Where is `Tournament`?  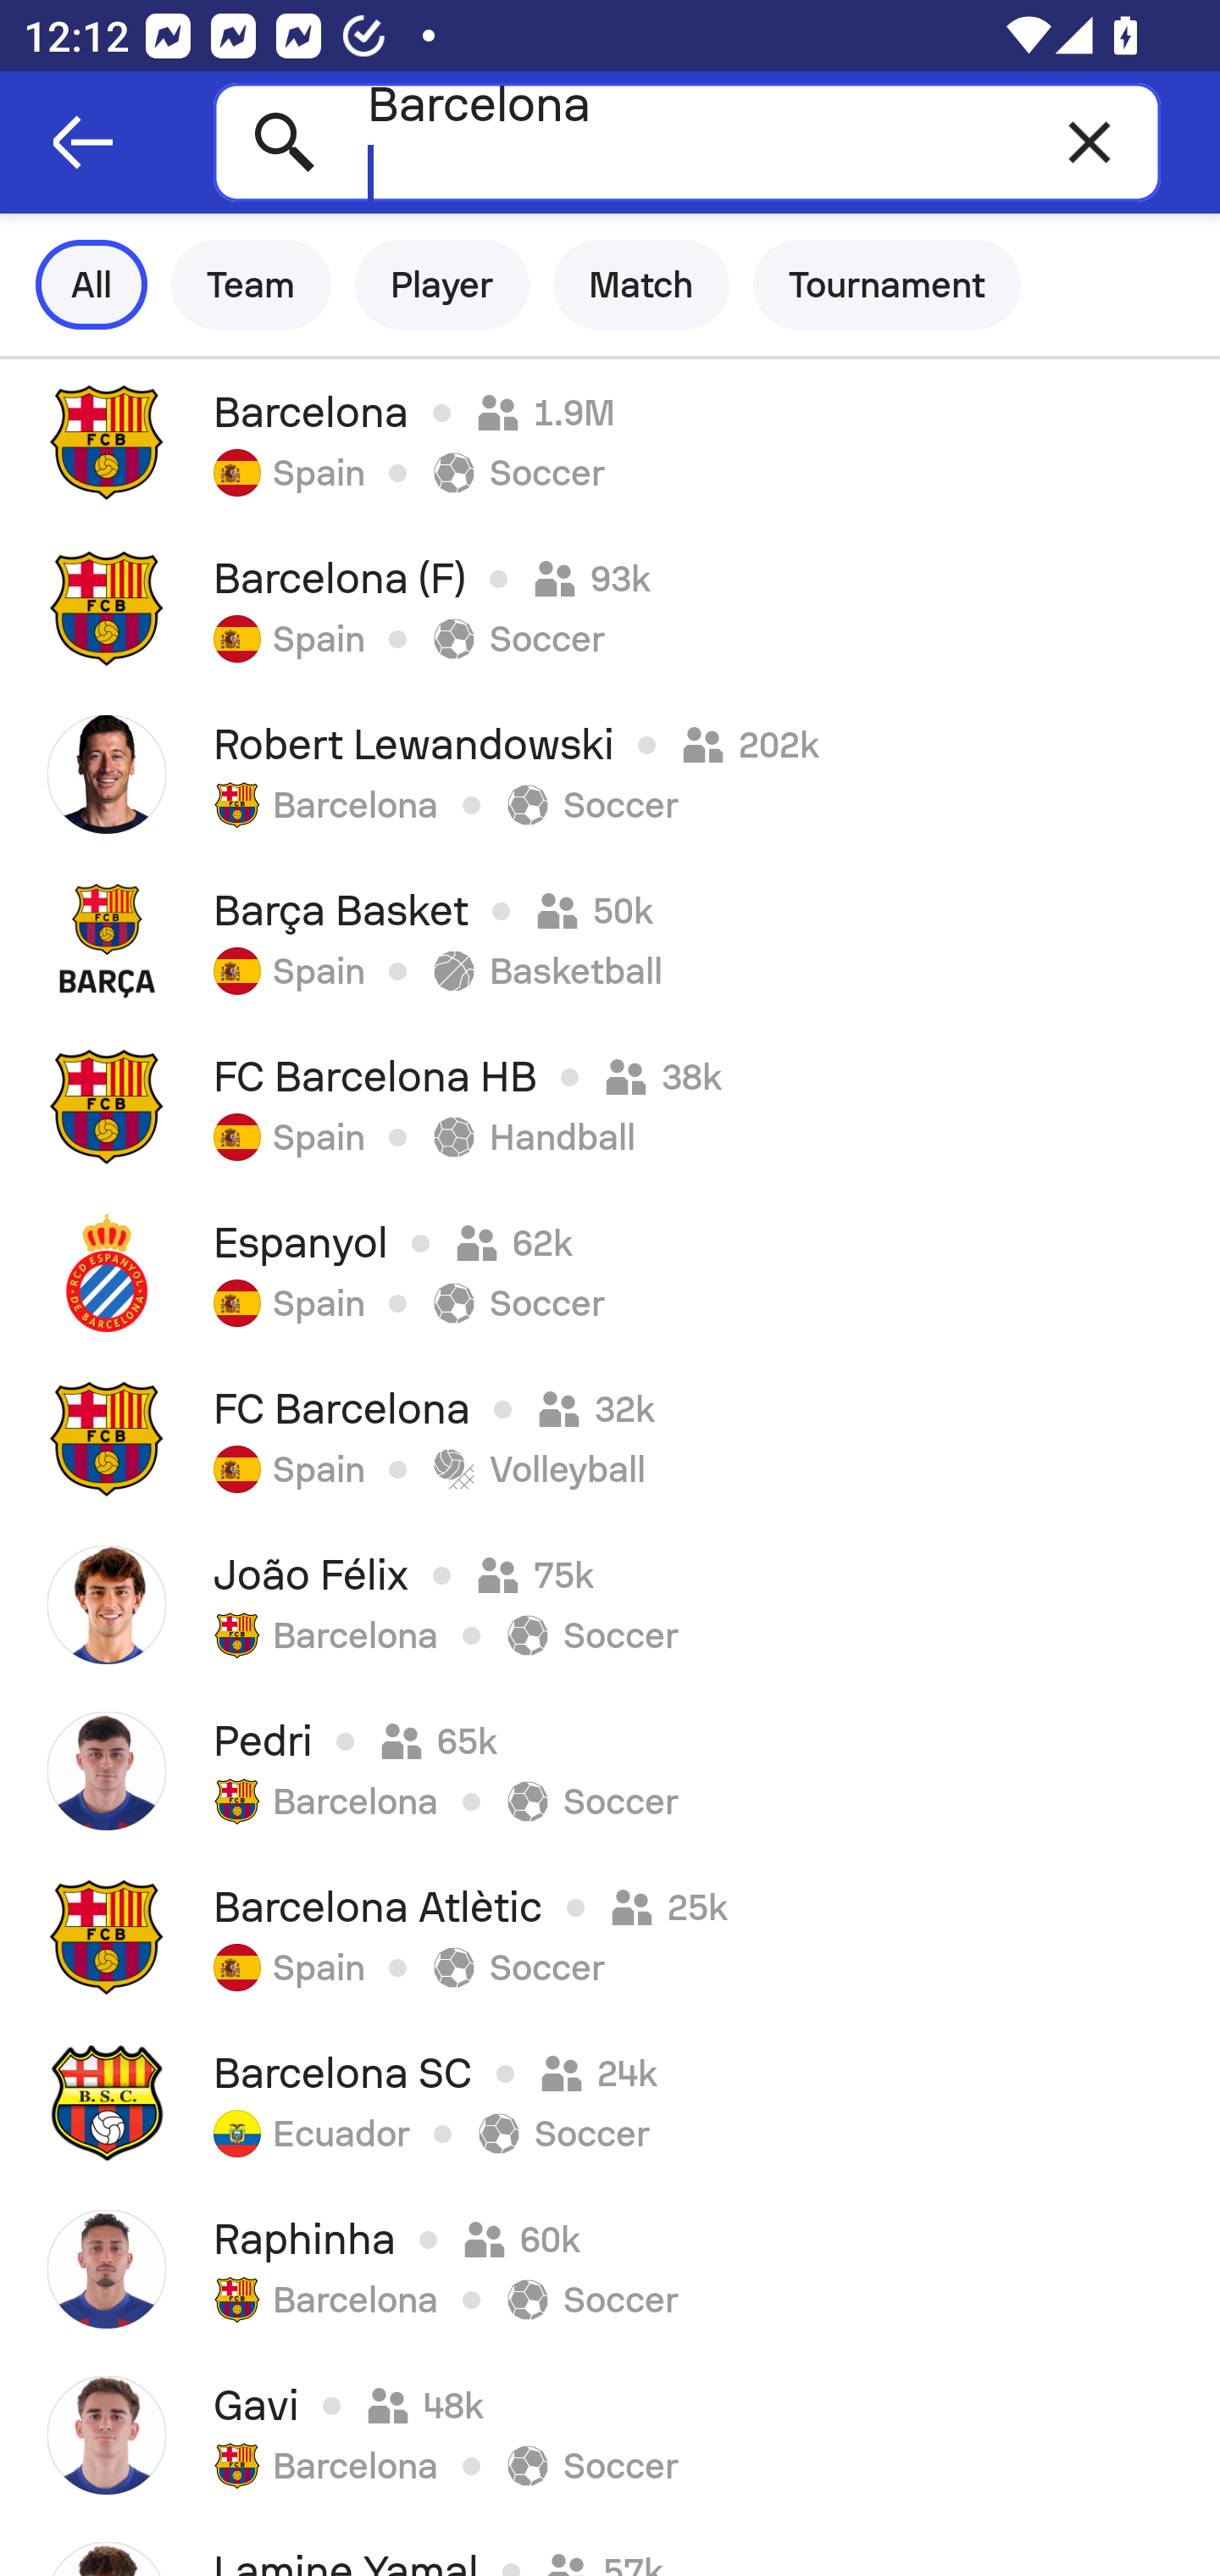 Tournament is located at coordinates (887, 285).